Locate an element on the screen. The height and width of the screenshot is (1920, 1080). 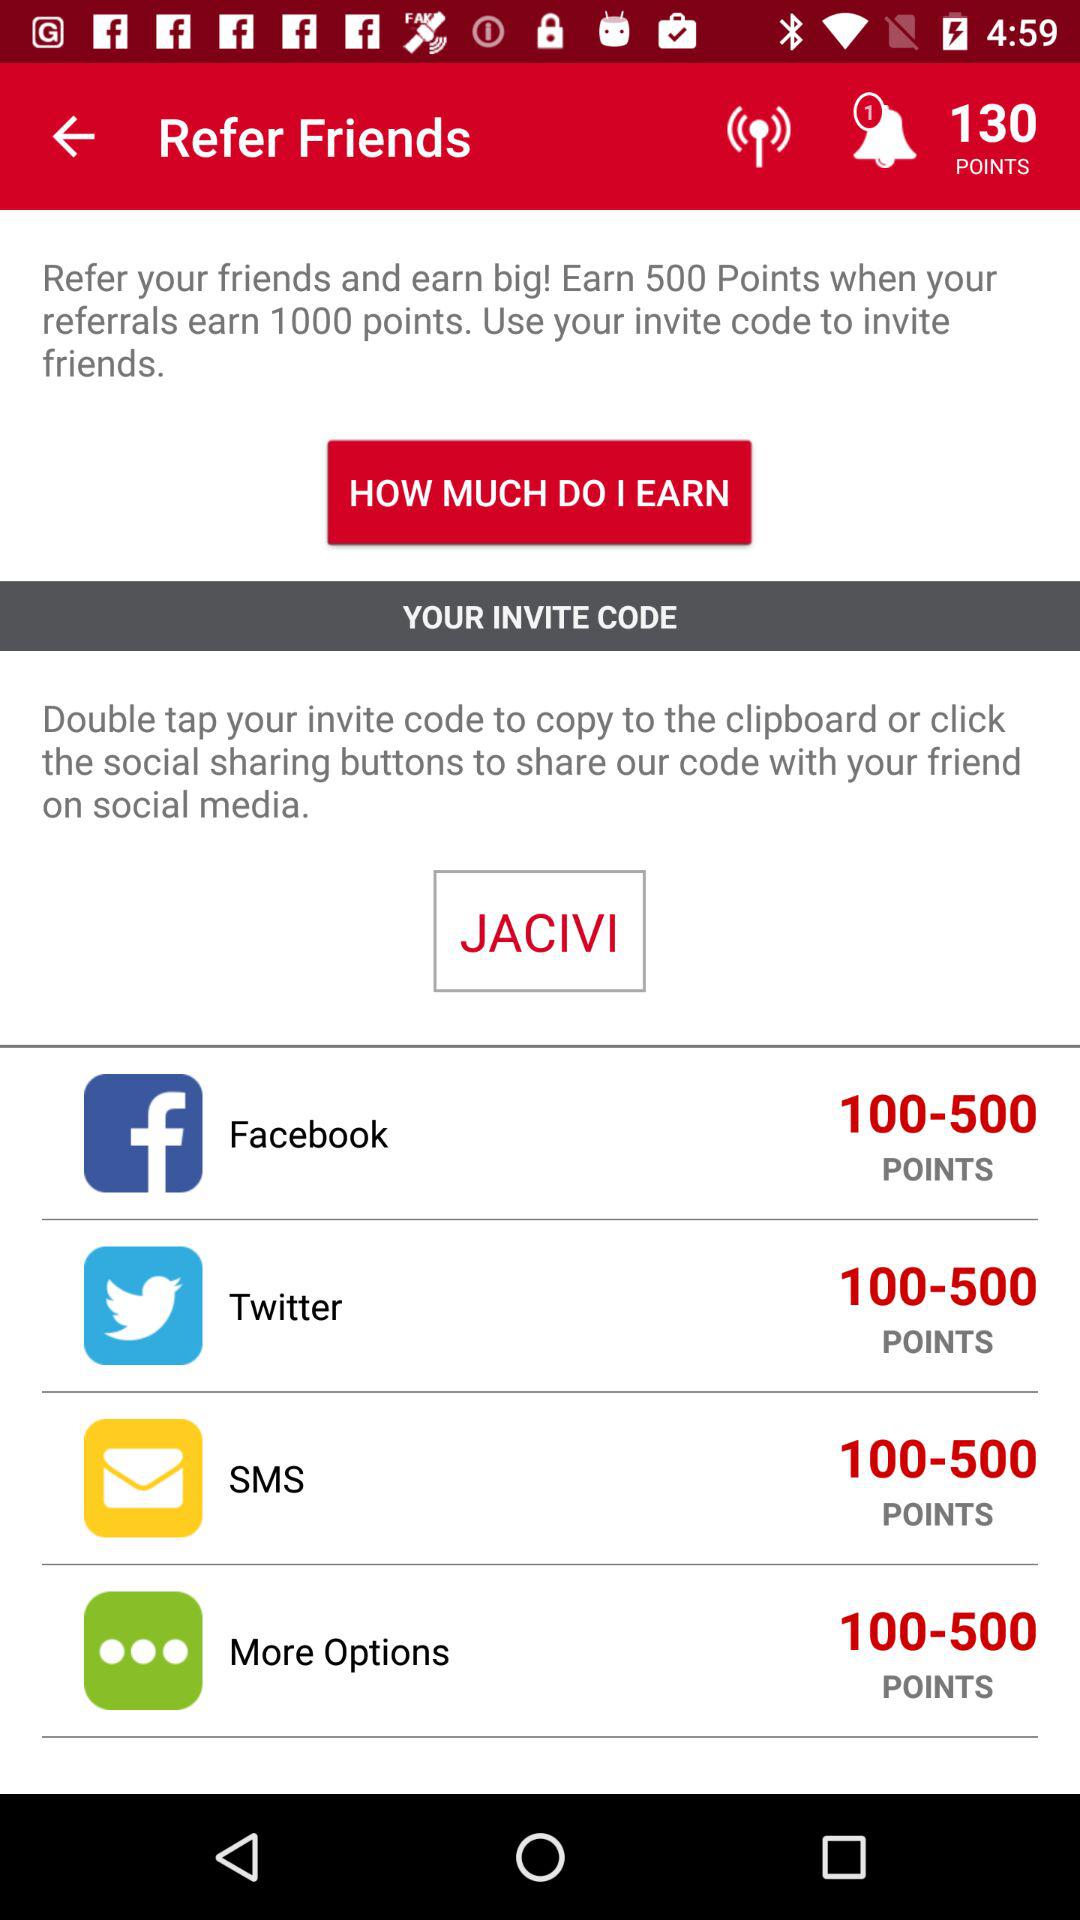
jump to how much do is located at coordinates (540, 492).